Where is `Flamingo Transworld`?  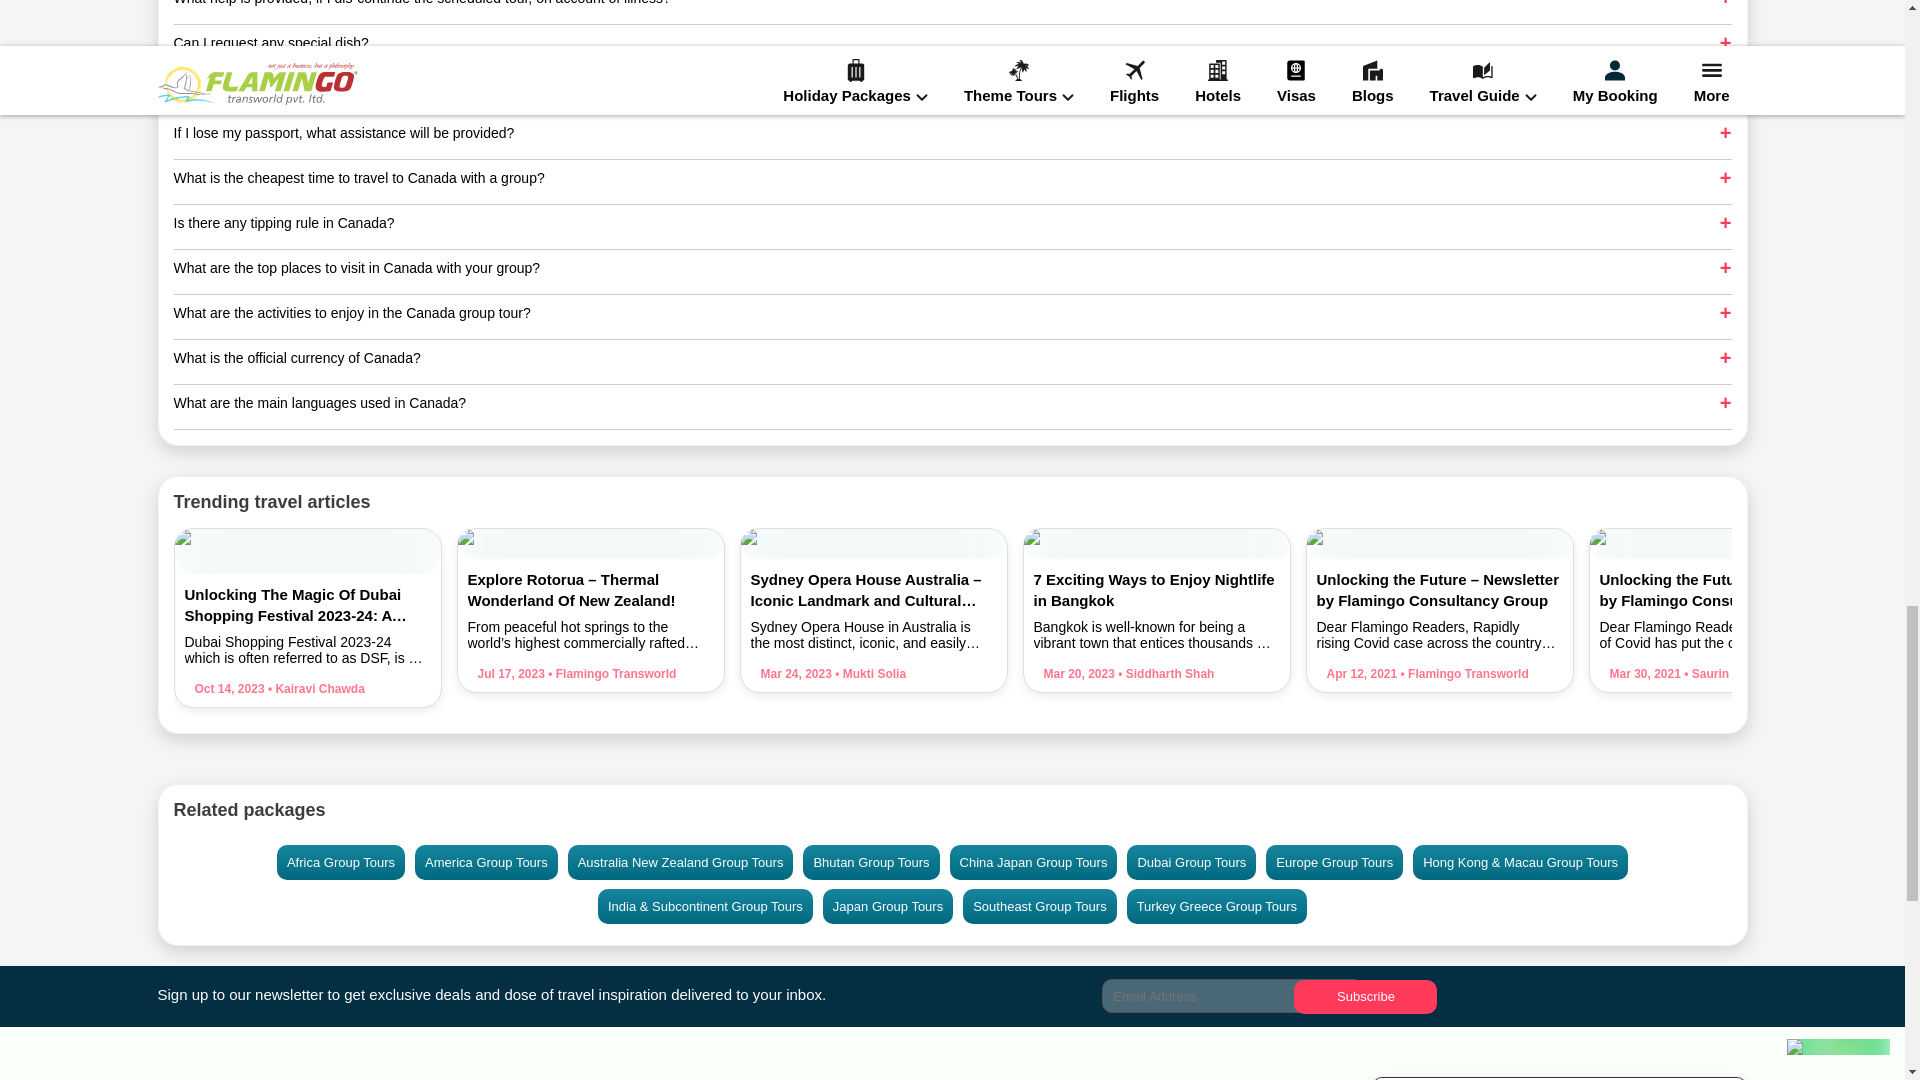
Flamingo Transworld is located at coordinates (1462, 674).